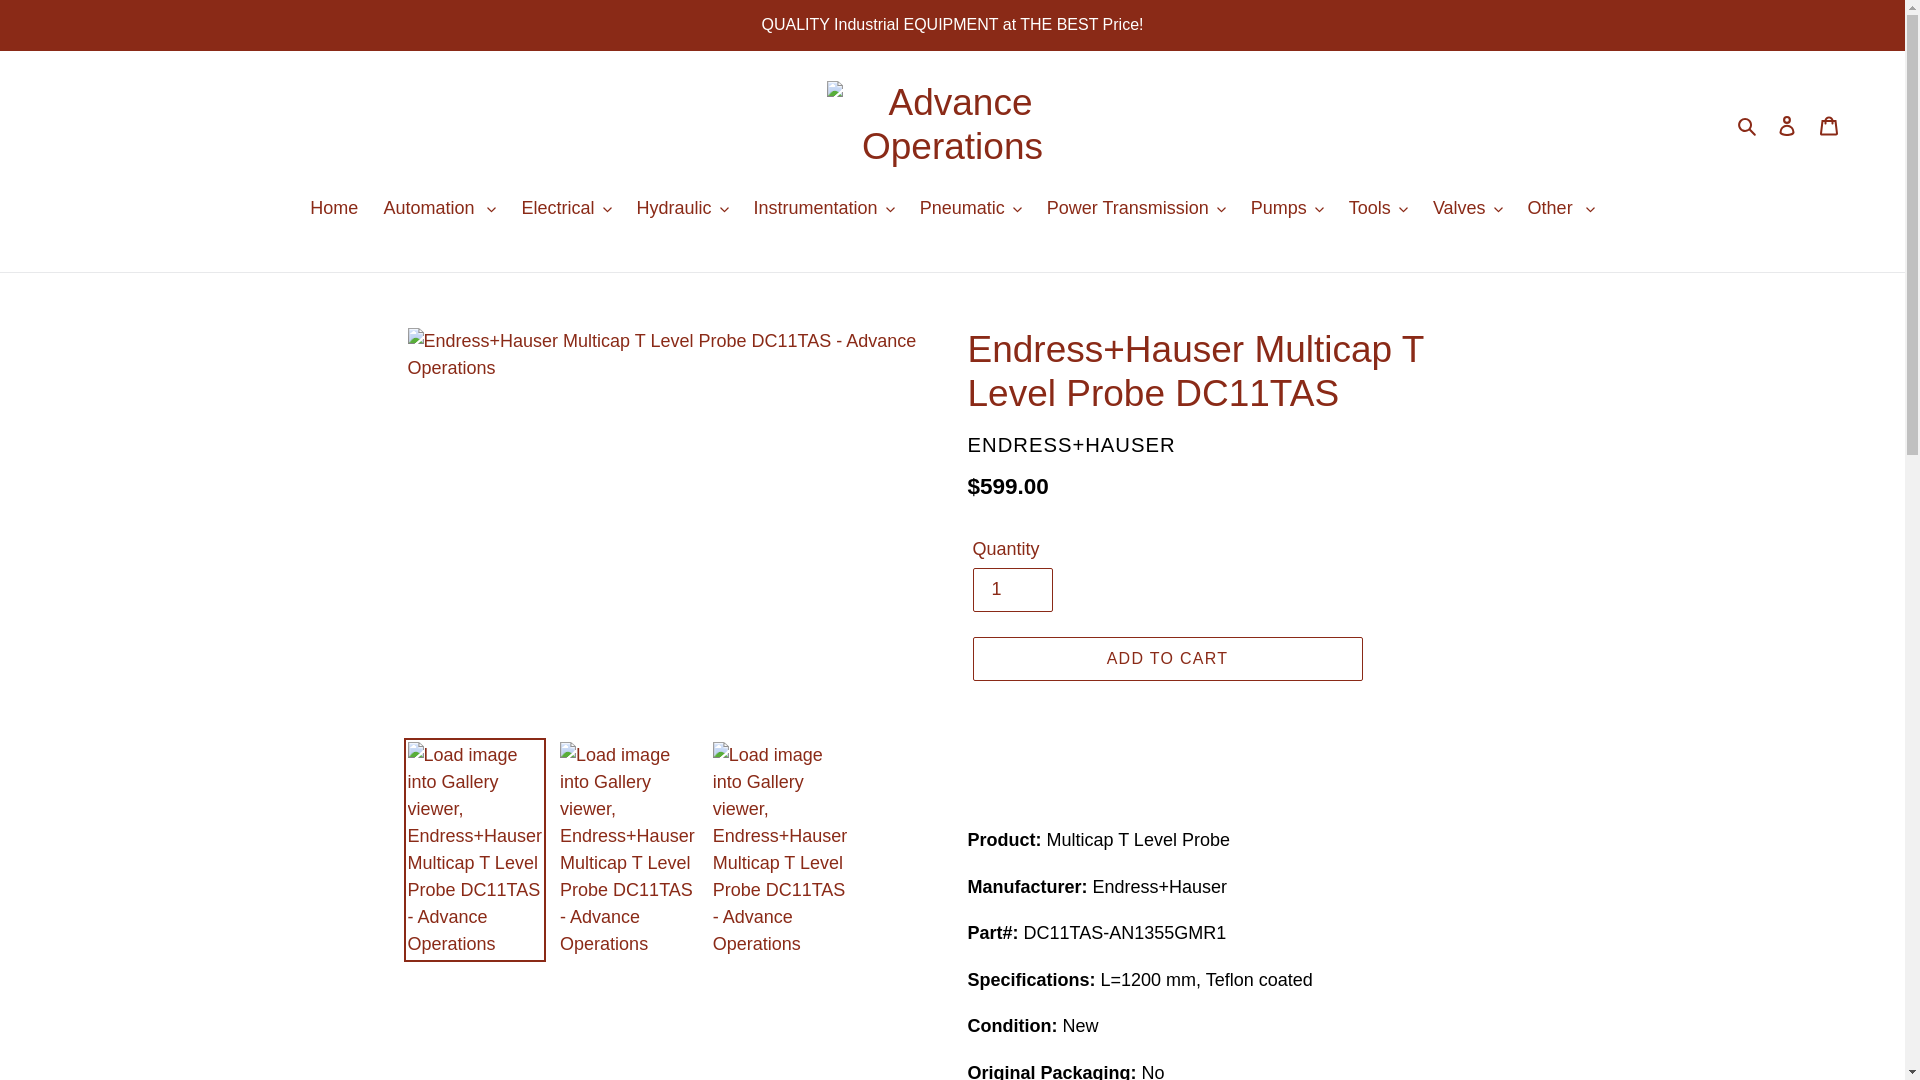  Describe the element at coordinates (1167, 659) in the screenshot. I see `ADD TO CART` at that location.